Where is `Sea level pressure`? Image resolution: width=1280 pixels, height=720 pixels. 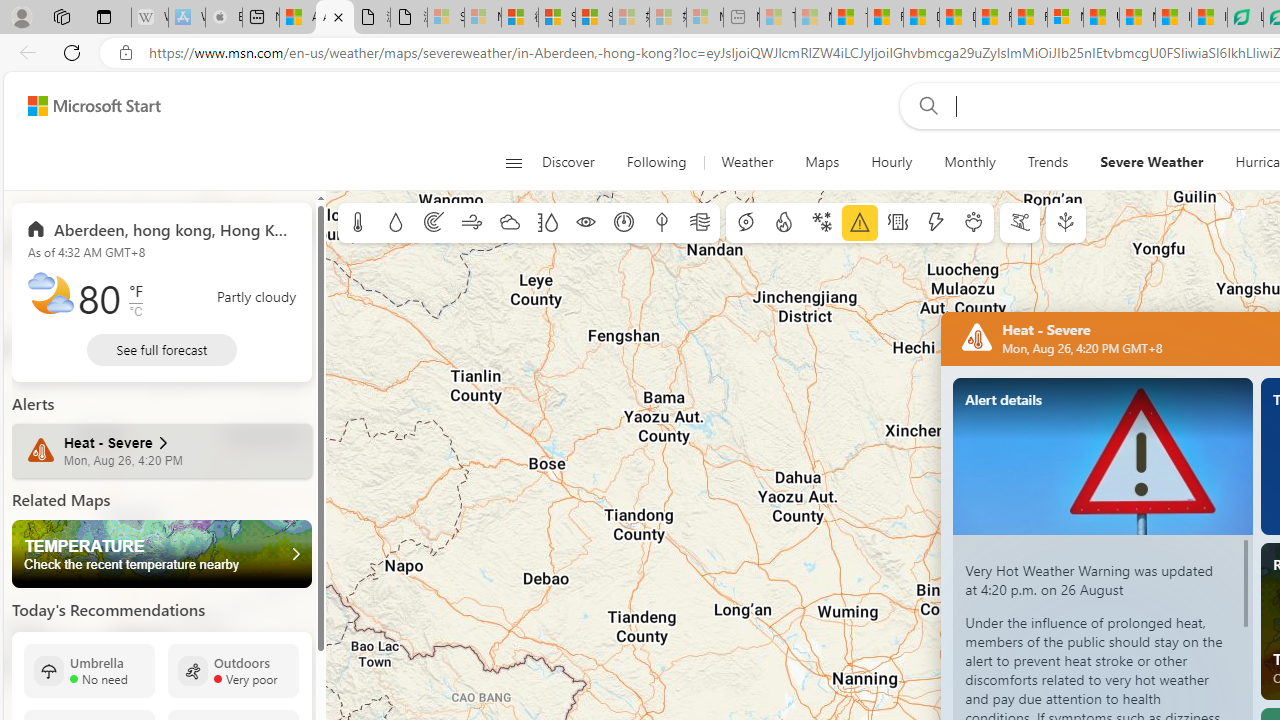 Sea level pressure is located at coordinates (624, 223).